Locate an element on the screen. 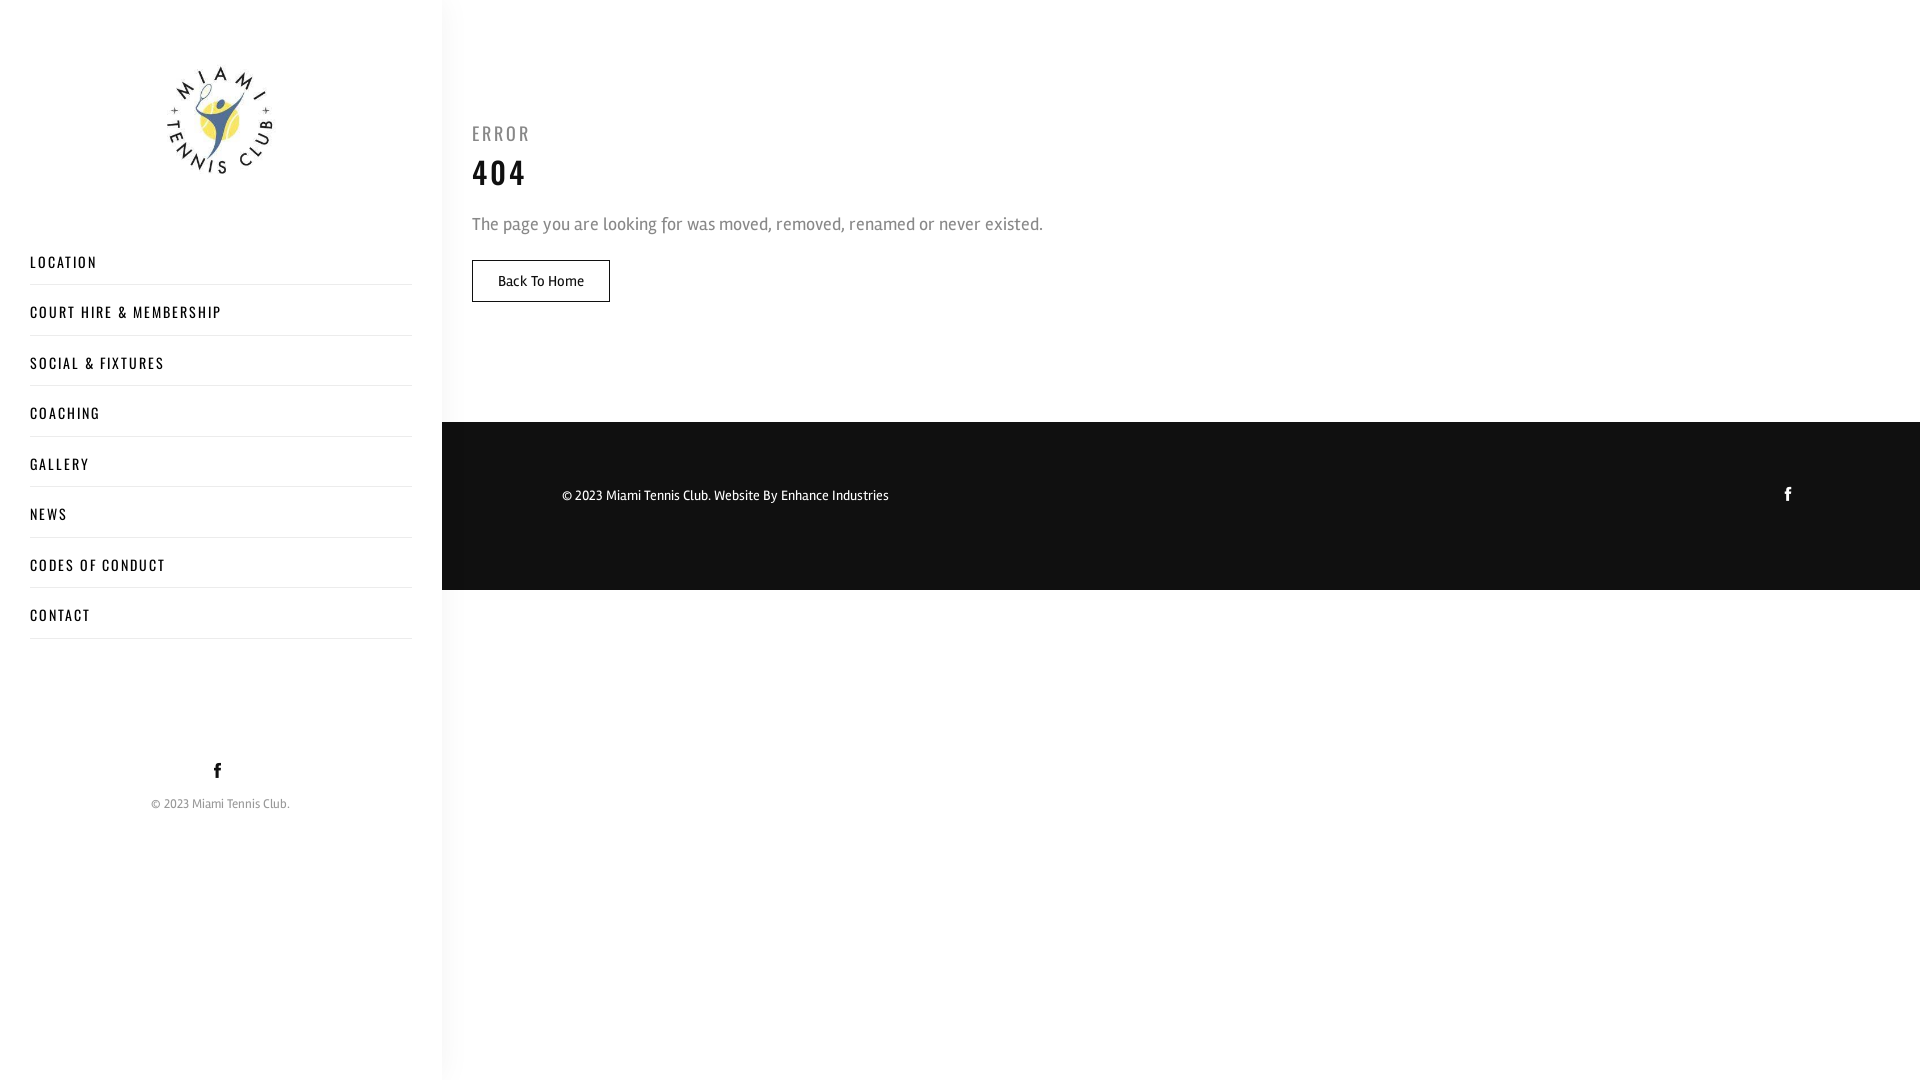  Enhance Industries is located at coordinates (835, 496).